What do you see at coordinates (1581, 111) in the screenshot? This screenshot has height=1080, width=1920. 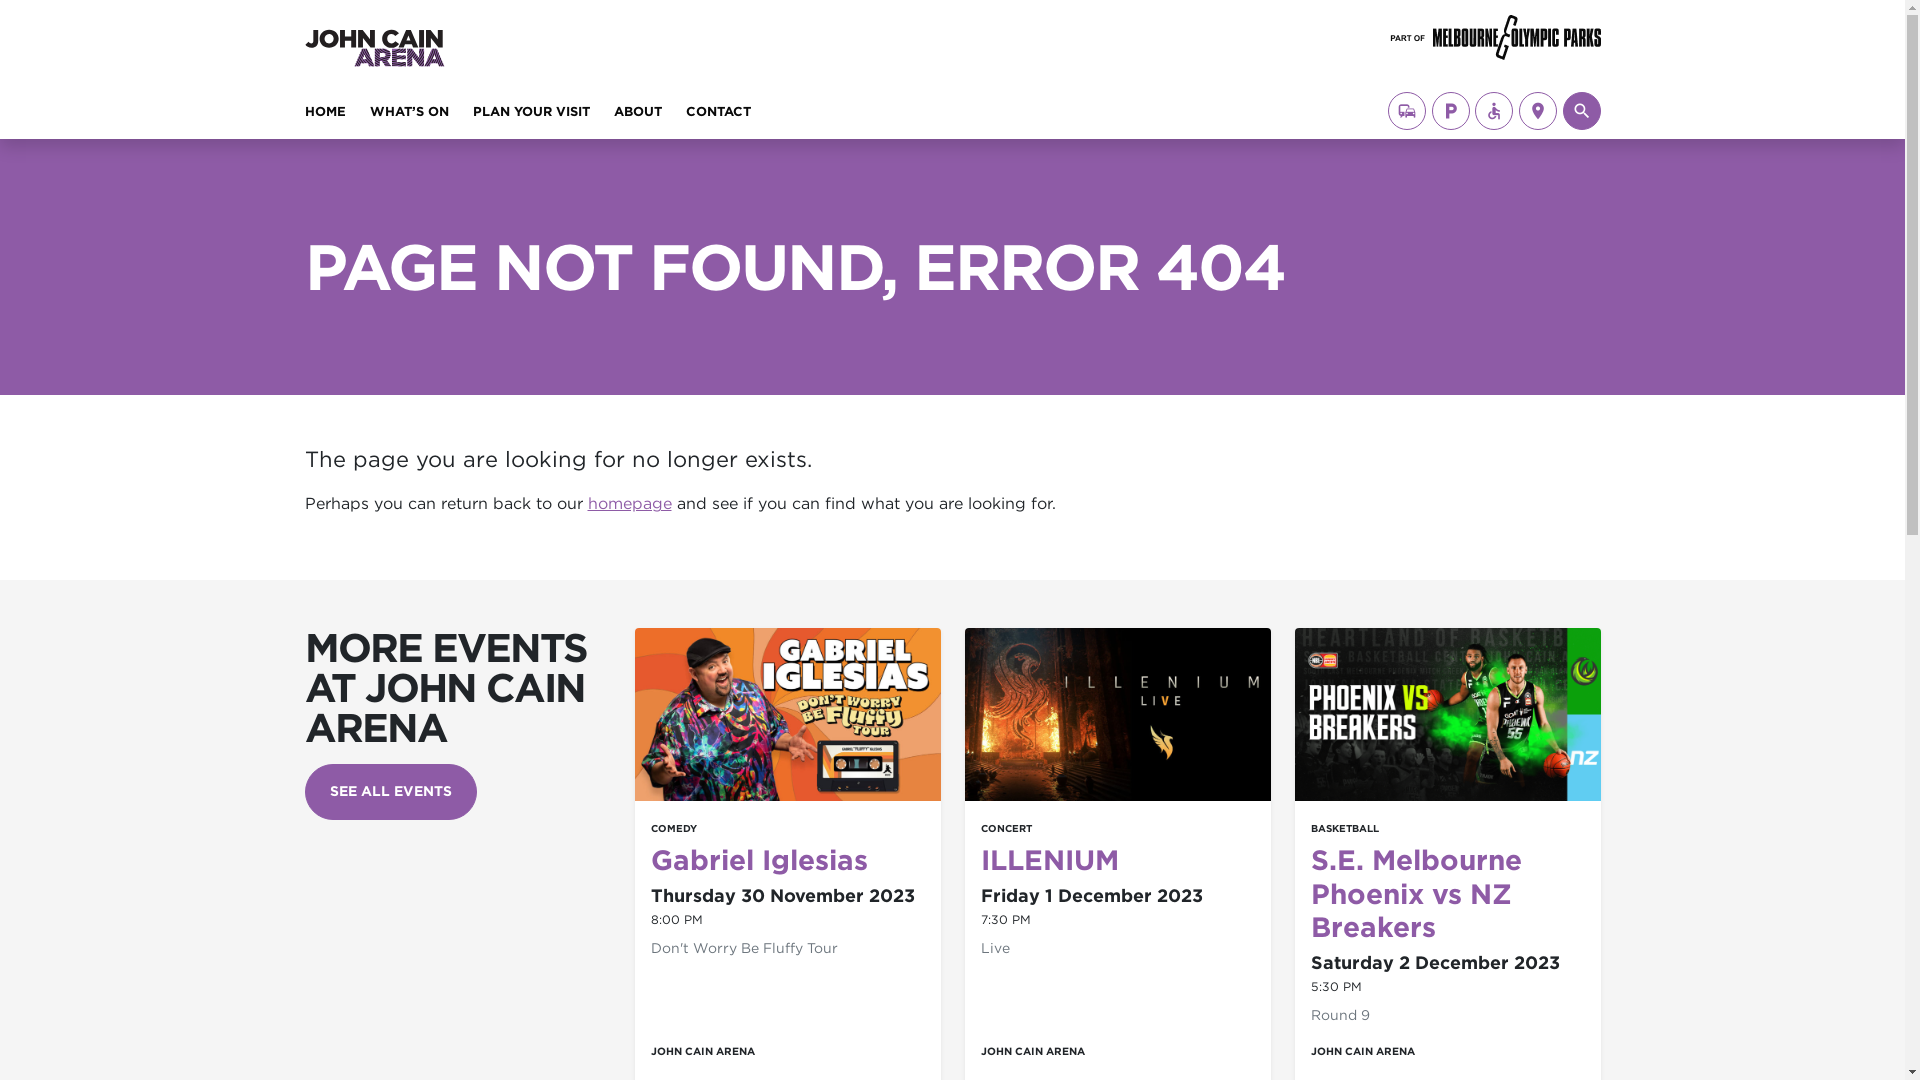 I see `search` at bounding box center [1581, 111].